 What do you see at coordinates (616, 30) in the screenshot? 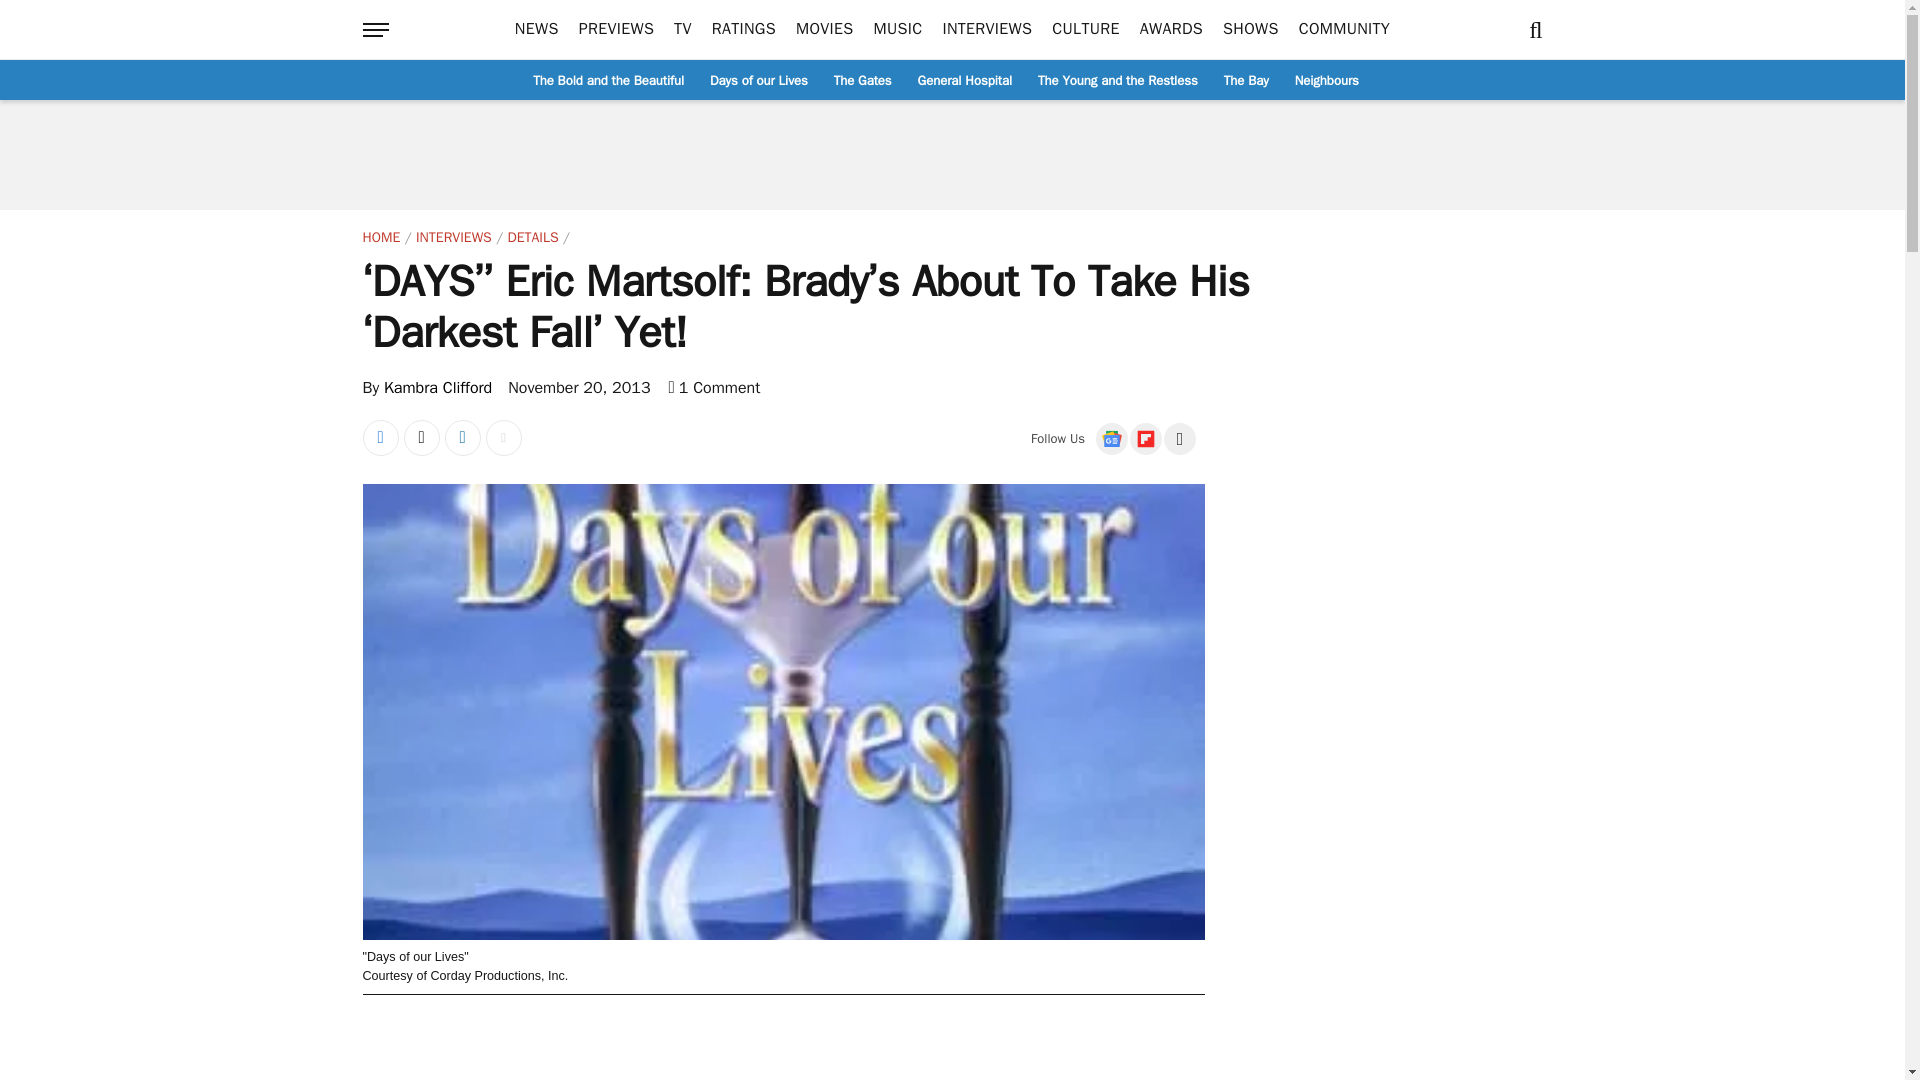
I see `PREVIEWS` at bounding box center [616, 30].